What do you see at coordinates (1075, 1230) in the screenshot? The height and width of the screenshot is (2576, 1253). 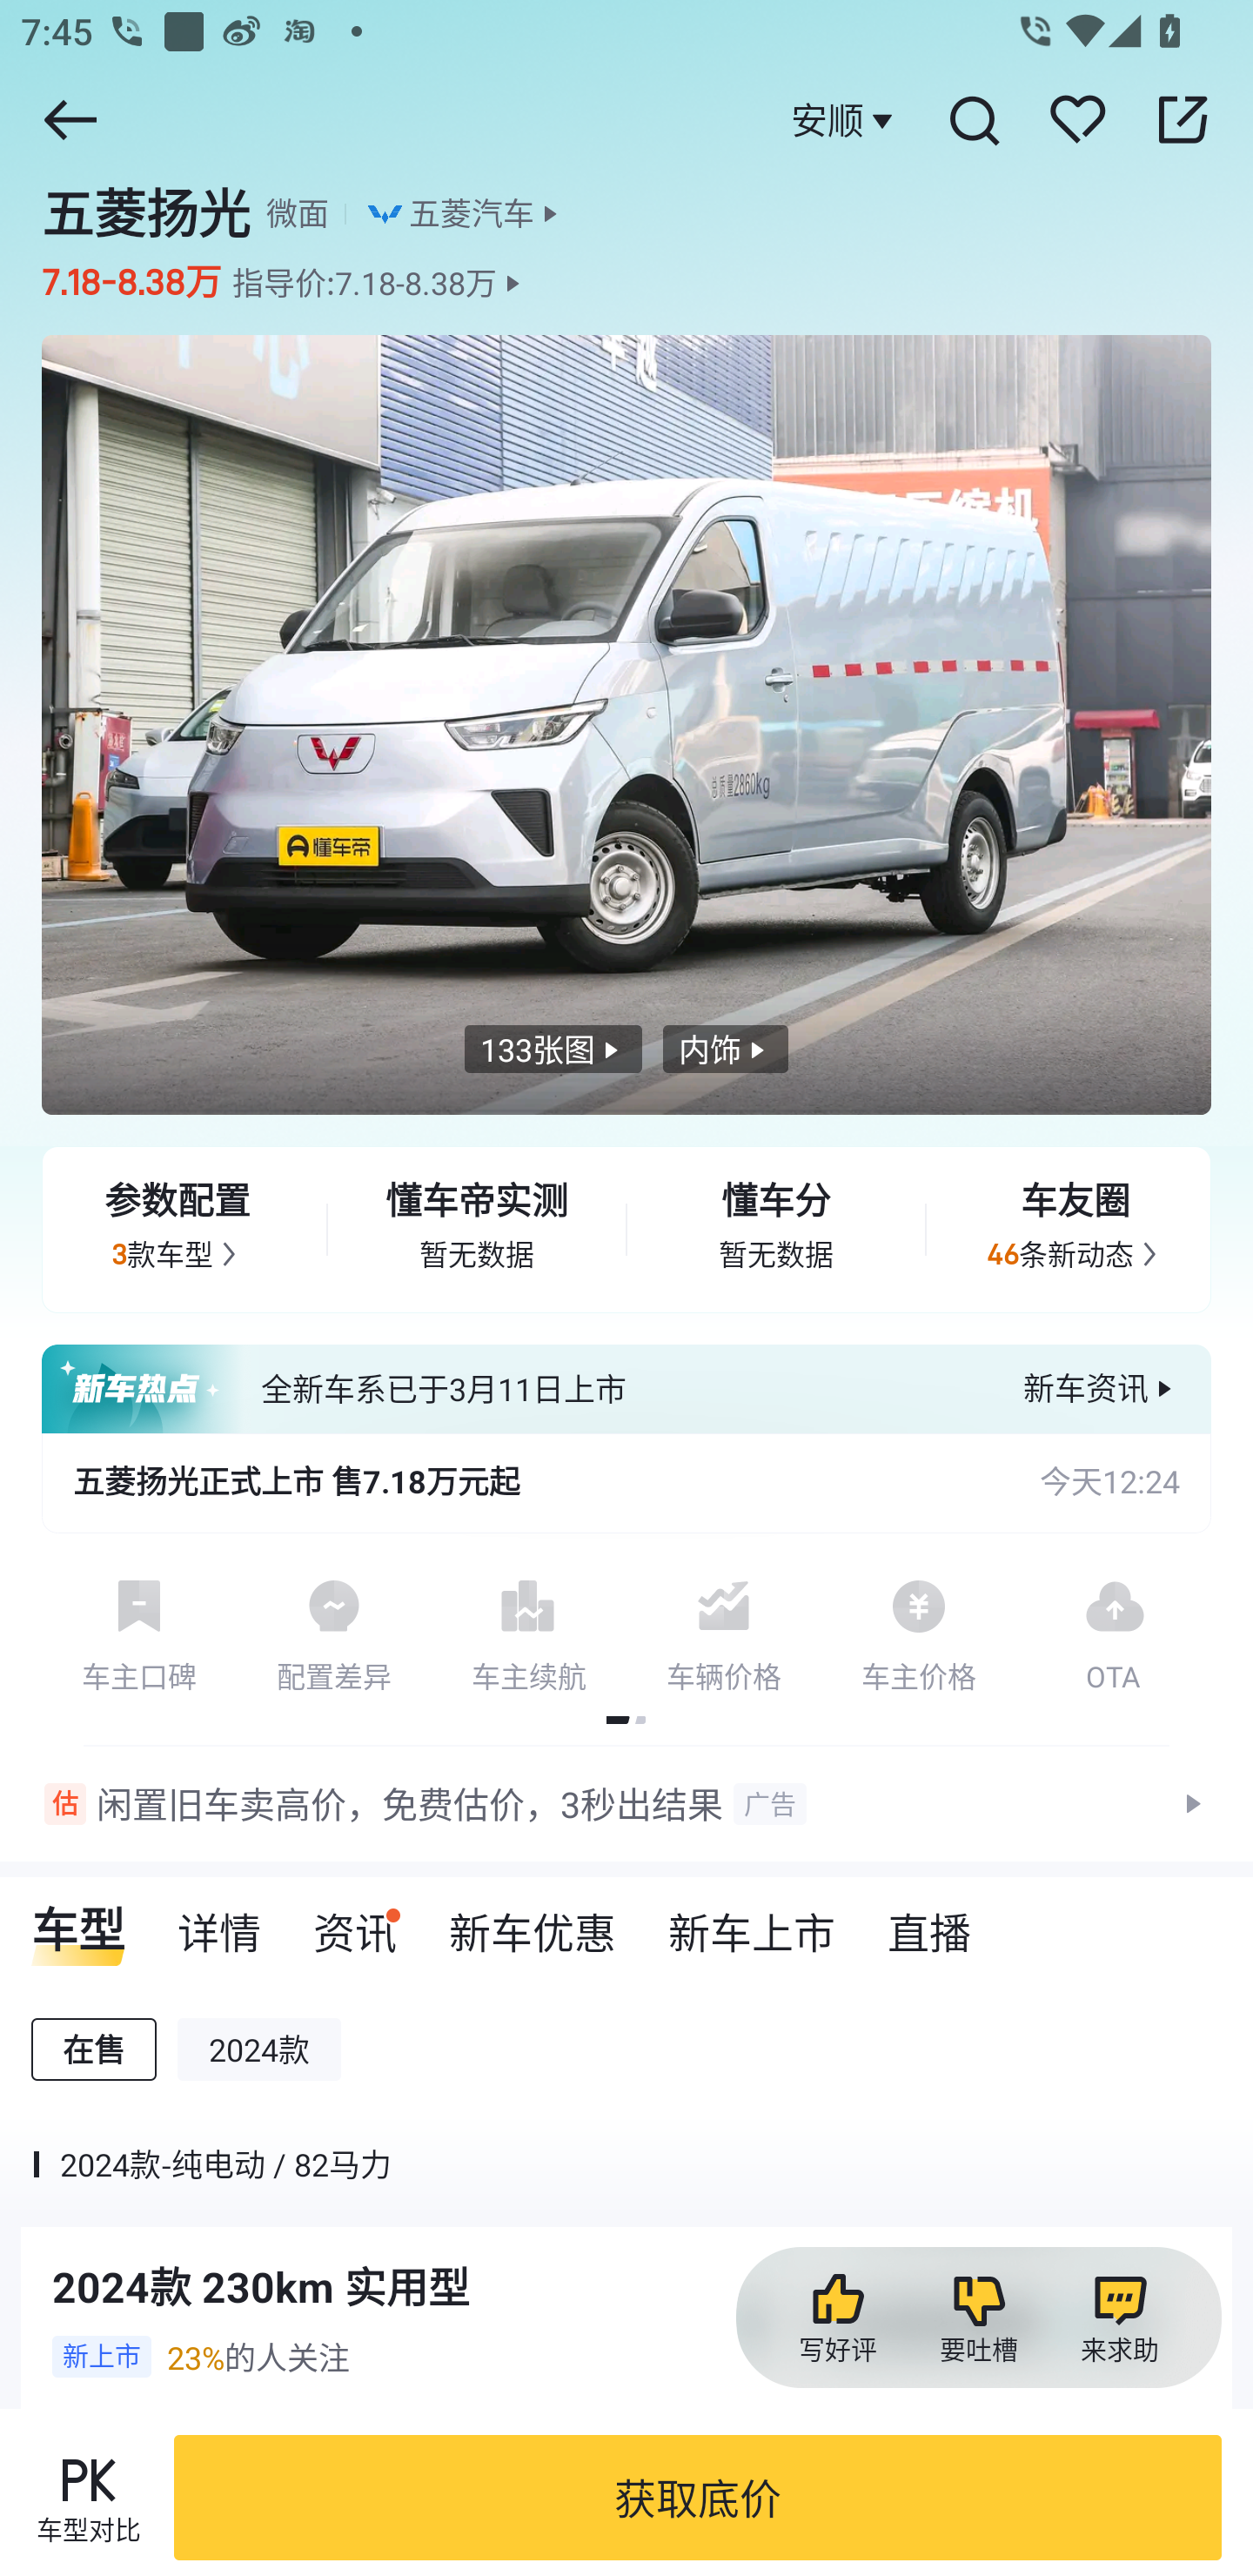 I see `车友圈 46 条新动态 ` at bounding box center [1075, 1230].